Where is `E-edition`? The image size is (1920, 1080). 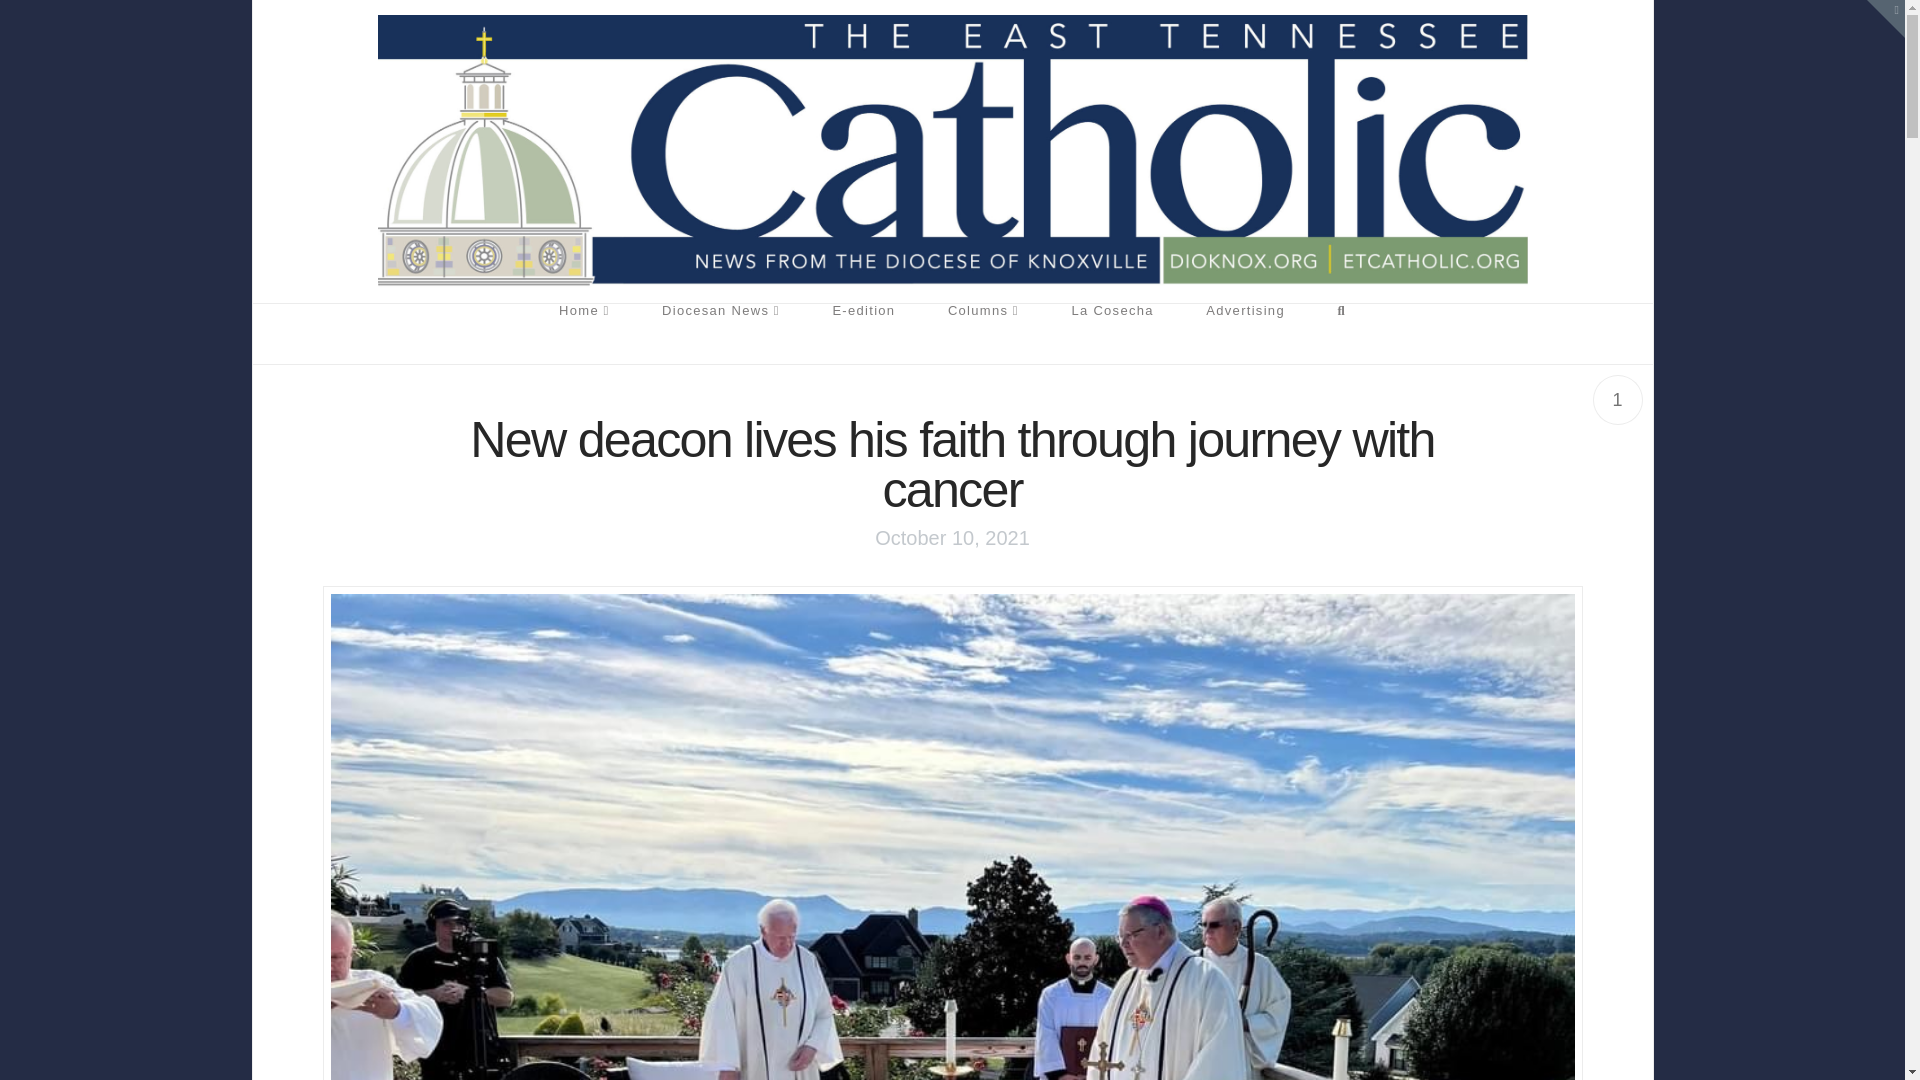 E-edition is located at coordinates (864, 333).